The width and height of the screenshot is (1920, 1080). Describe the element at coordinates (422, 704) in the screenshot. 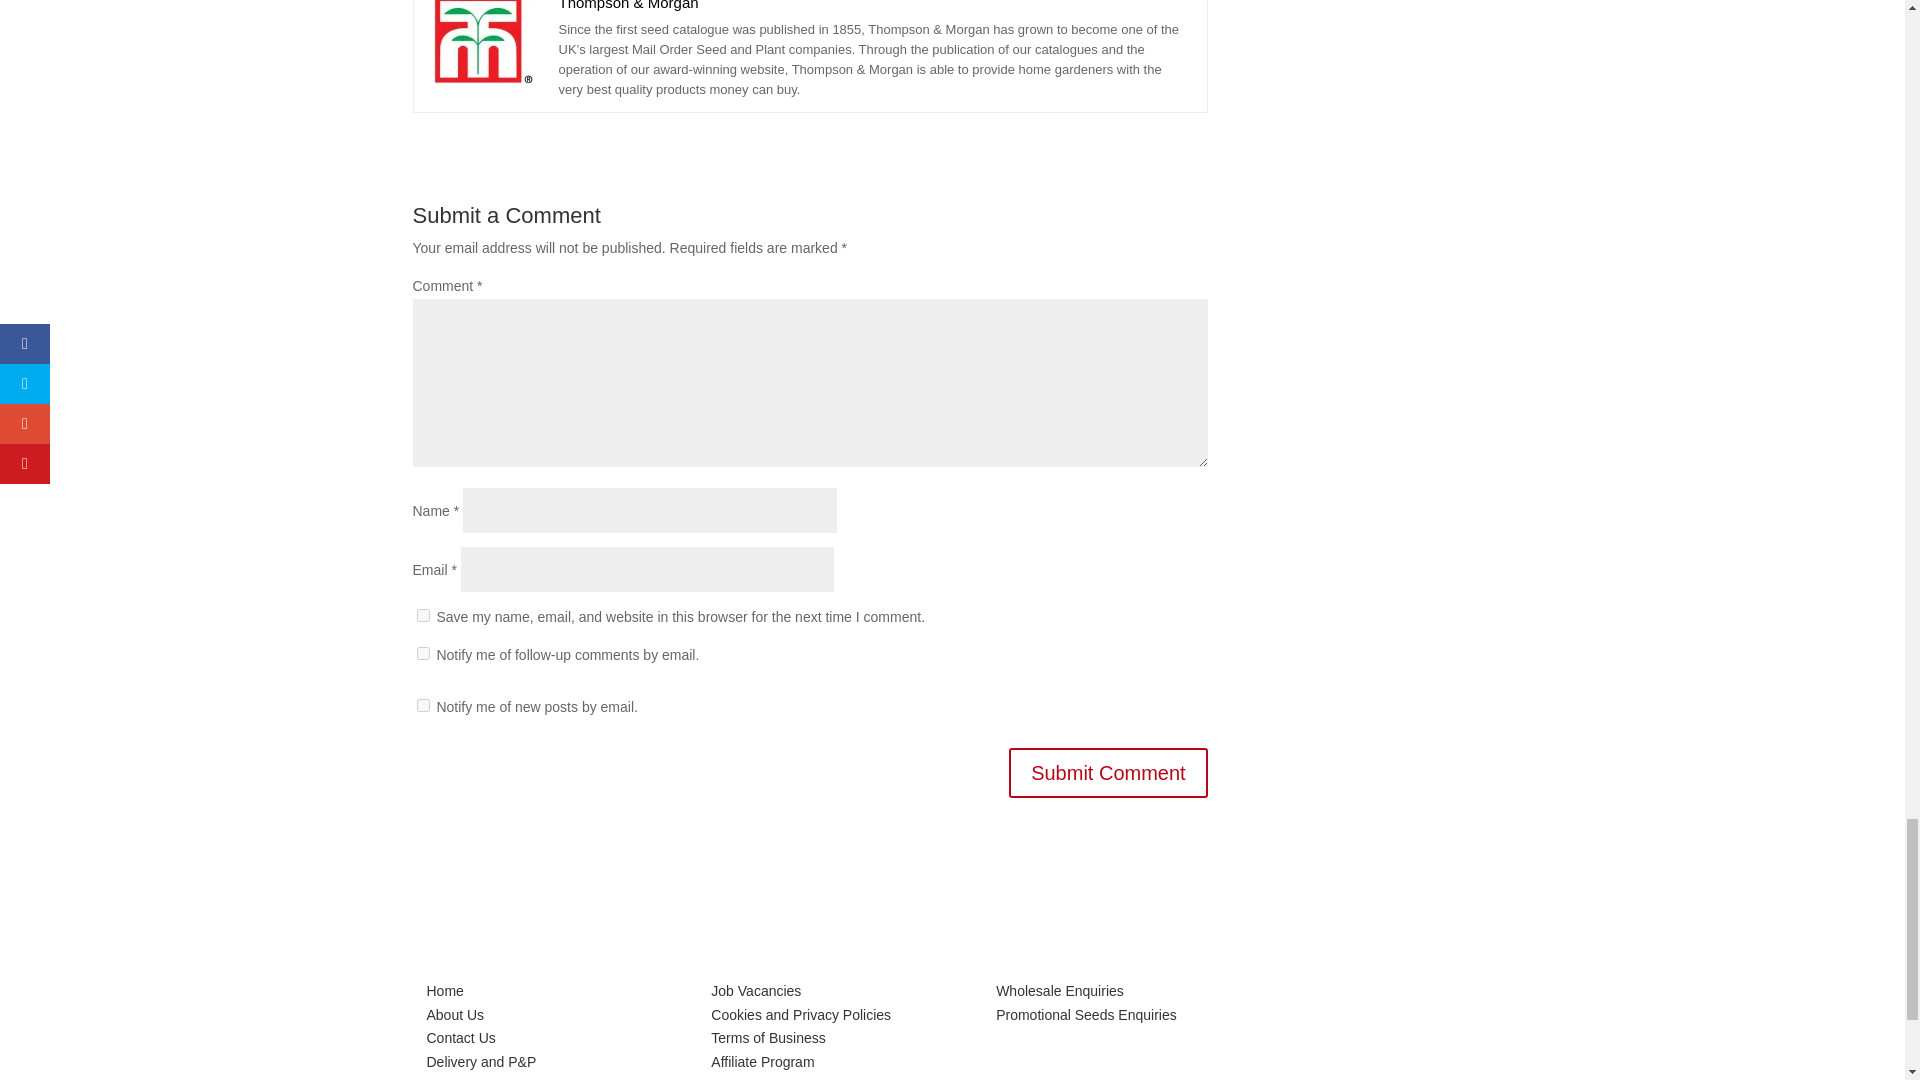

I see `subscribe` at that location.